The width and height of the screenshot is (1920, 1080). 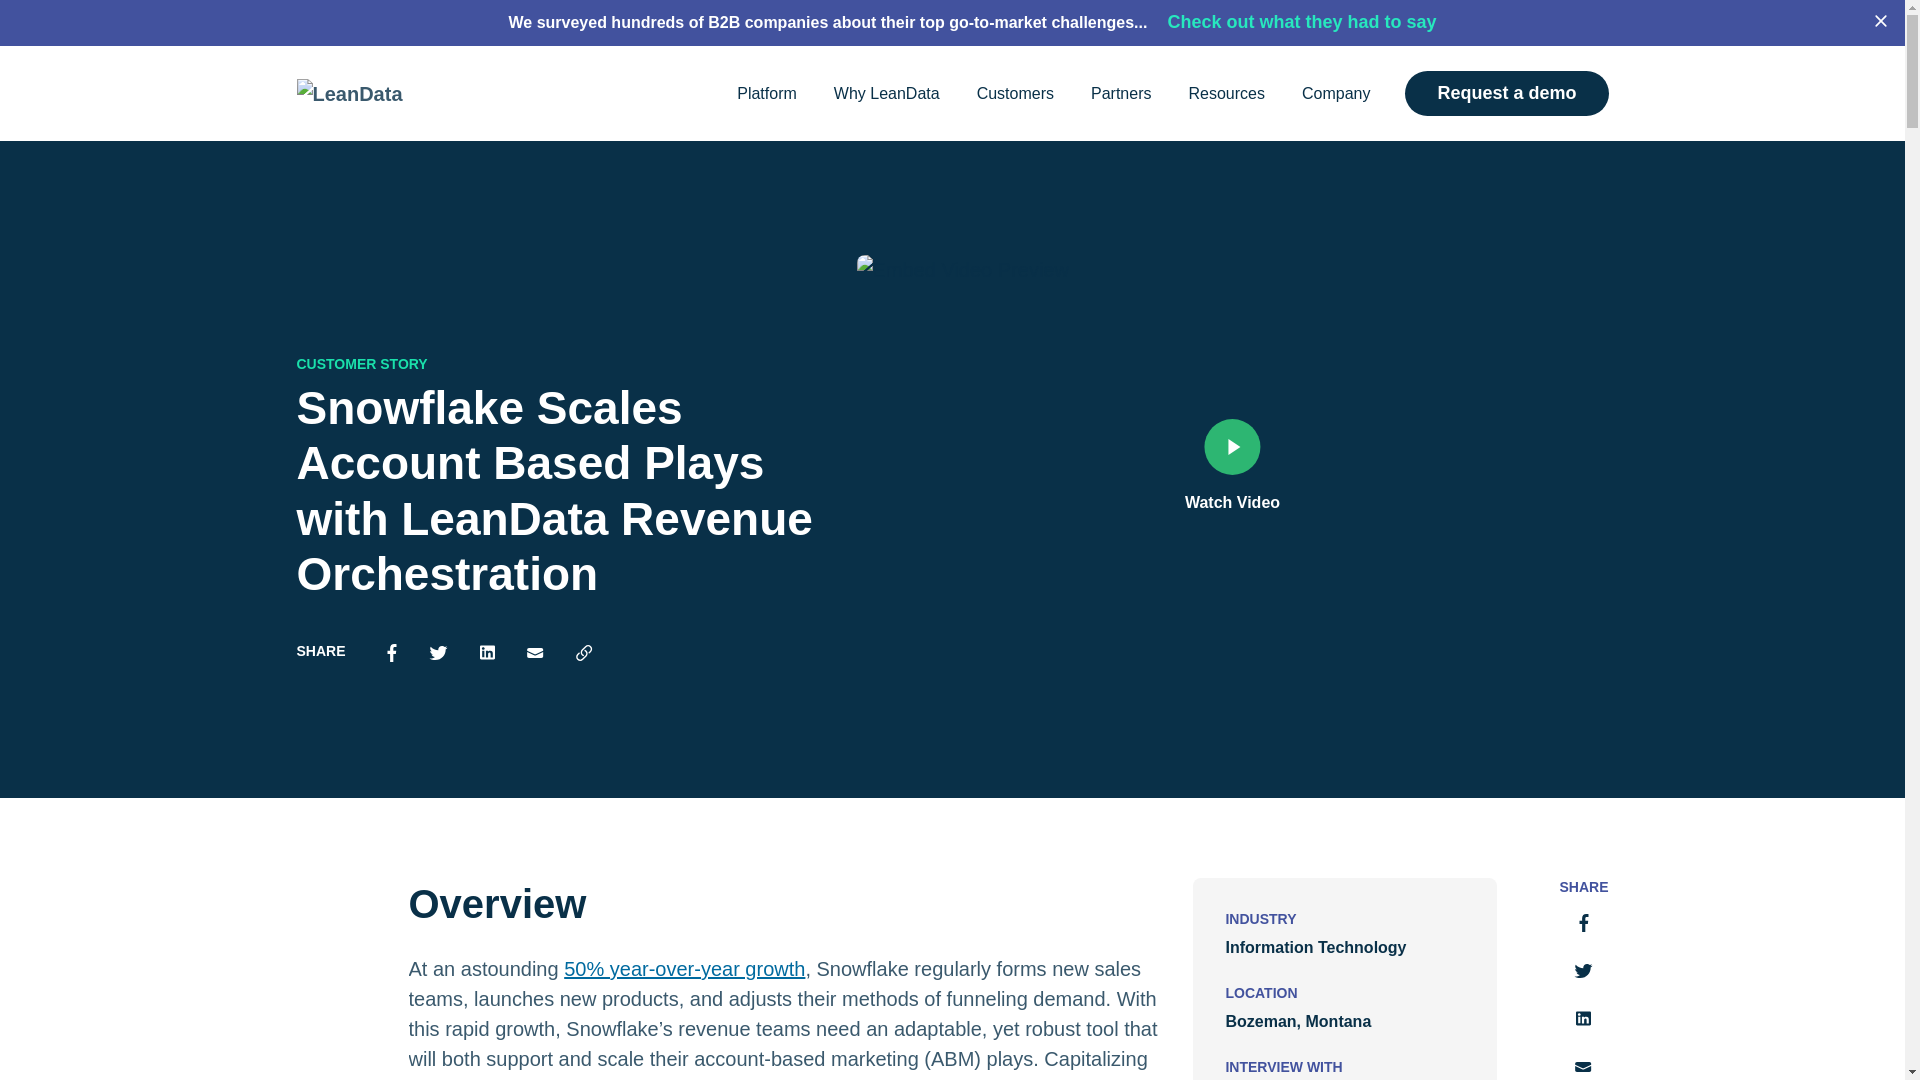 I want to click on Go to the Customer Story Content type archives., so click(x=516, y=114).